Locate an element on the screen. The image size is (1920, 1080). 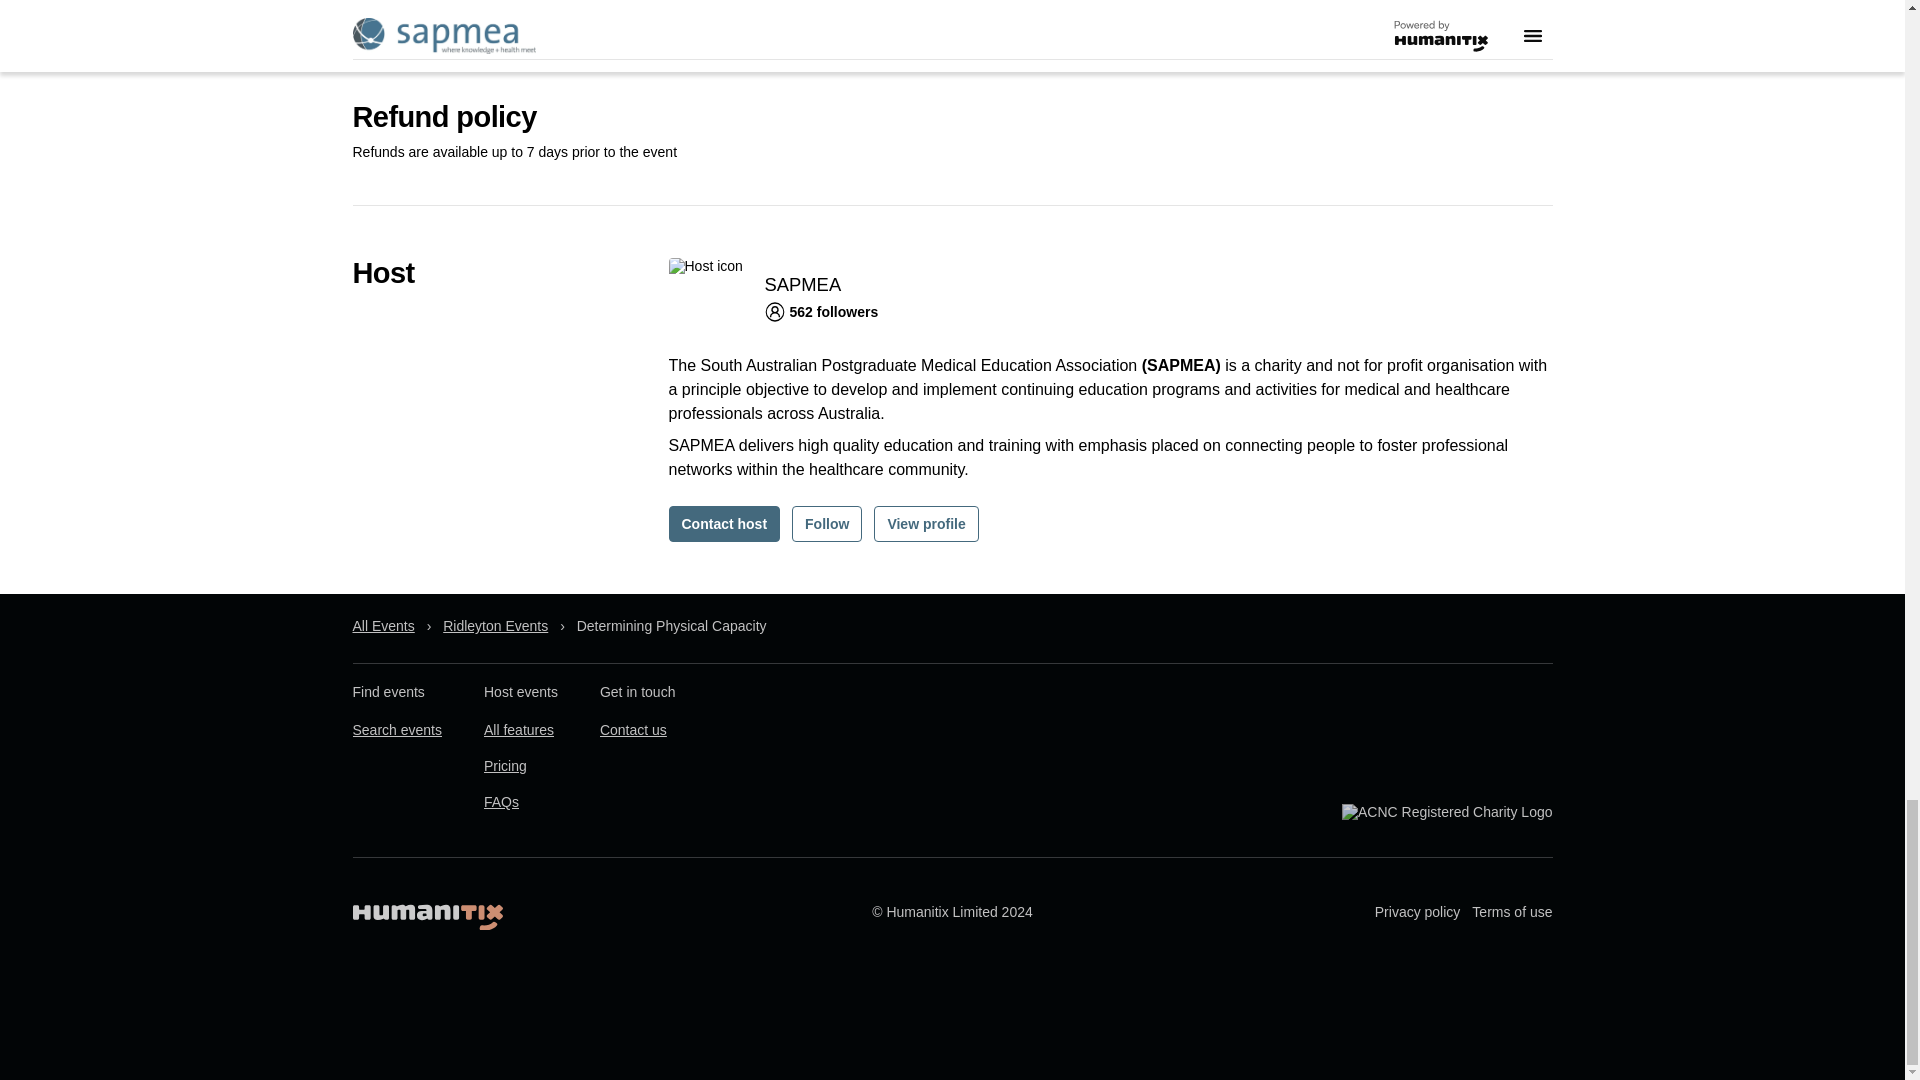
Contact us is located at coordinates (632, 730).